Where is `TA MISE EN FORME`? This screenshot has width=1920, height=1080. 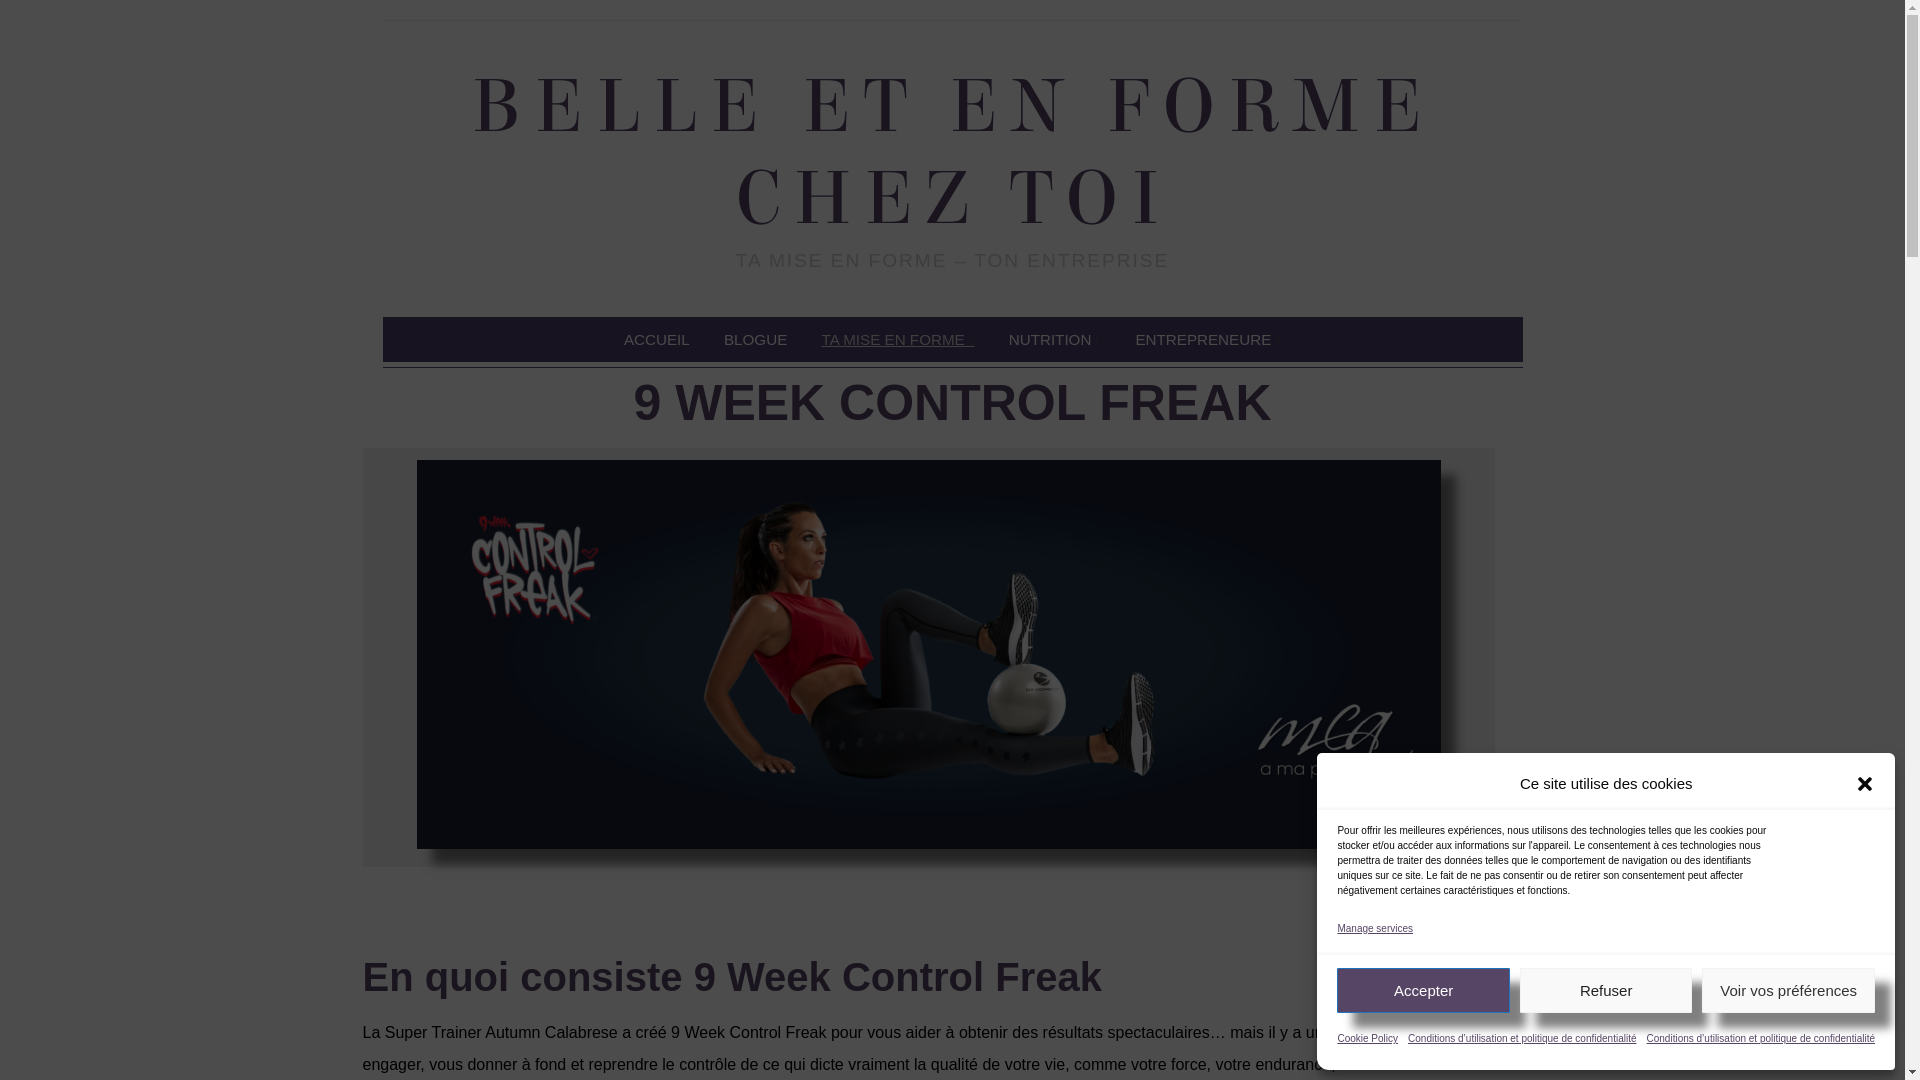 TA MISE EN FORME is located at coordinates (898, 340).